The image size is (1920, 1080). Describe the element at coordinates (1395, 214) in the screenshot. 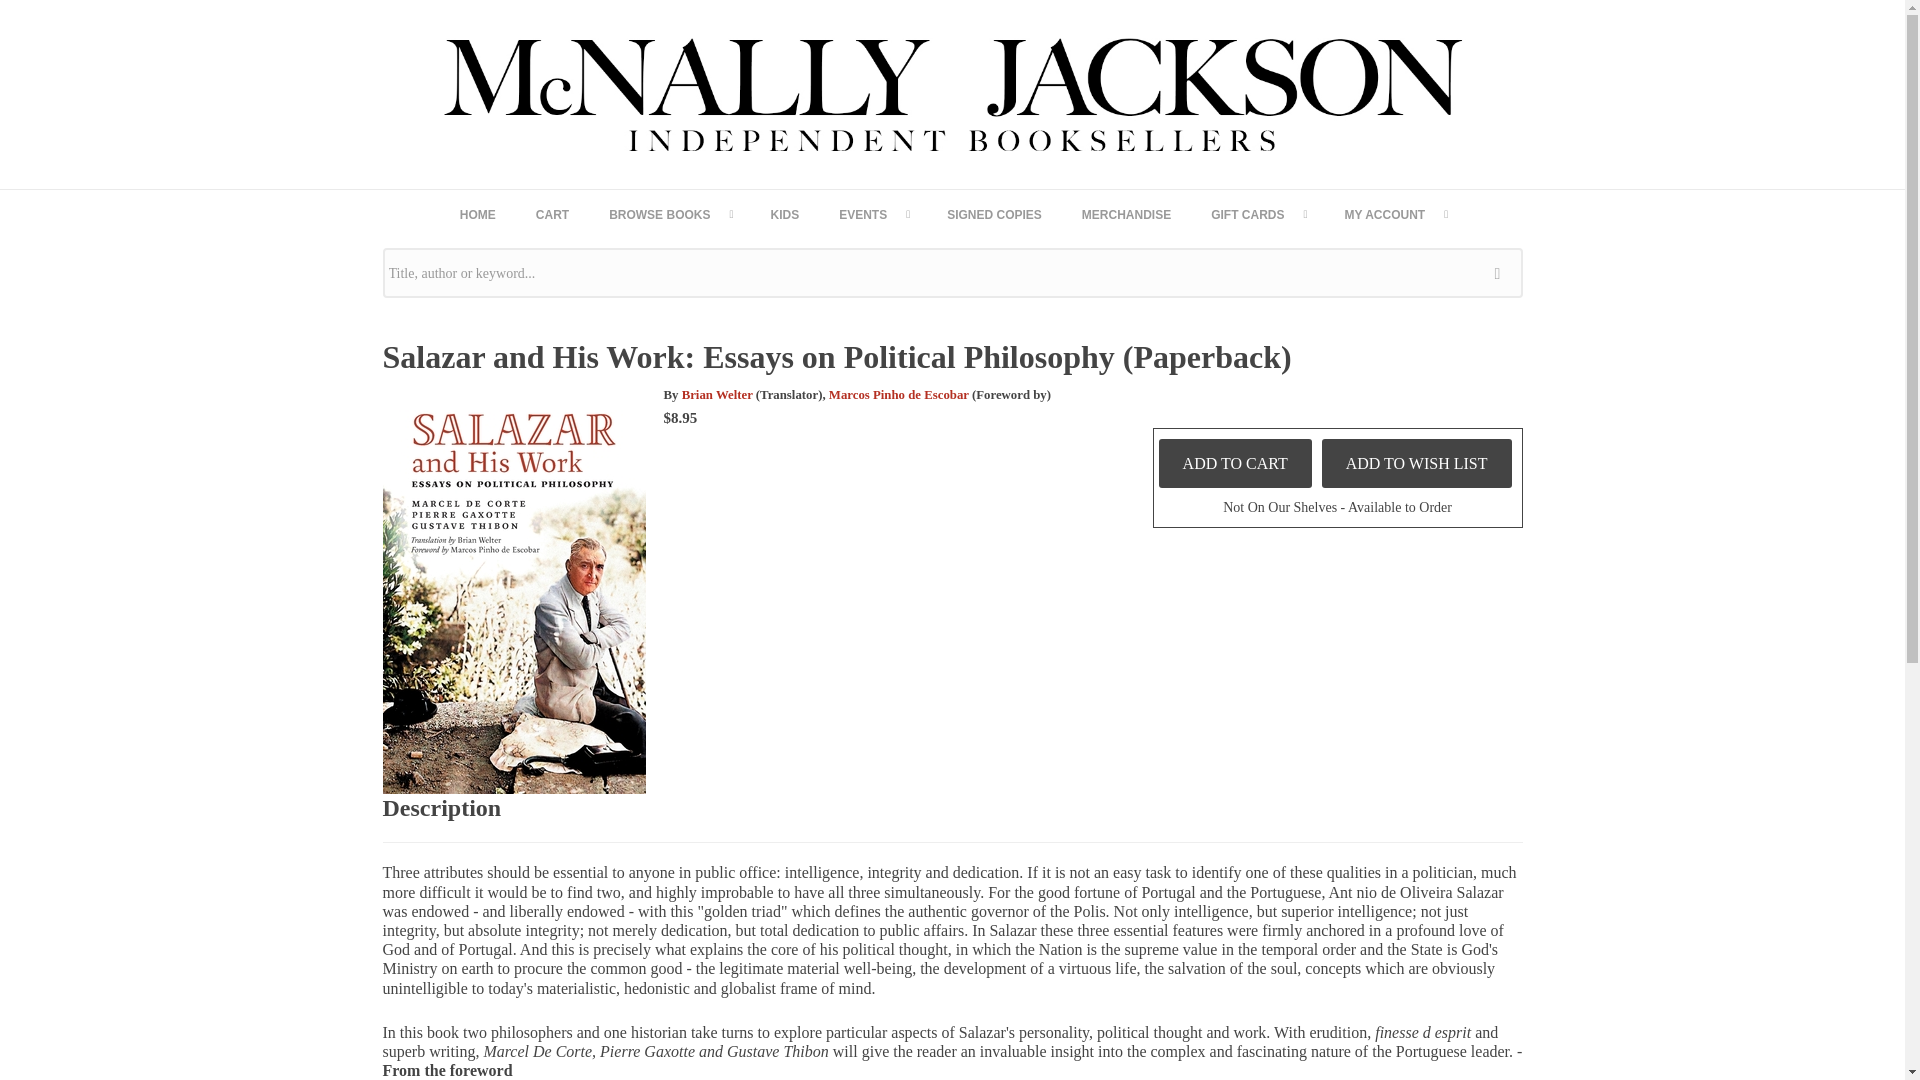

I see `MY ACCOUNT` at that location.